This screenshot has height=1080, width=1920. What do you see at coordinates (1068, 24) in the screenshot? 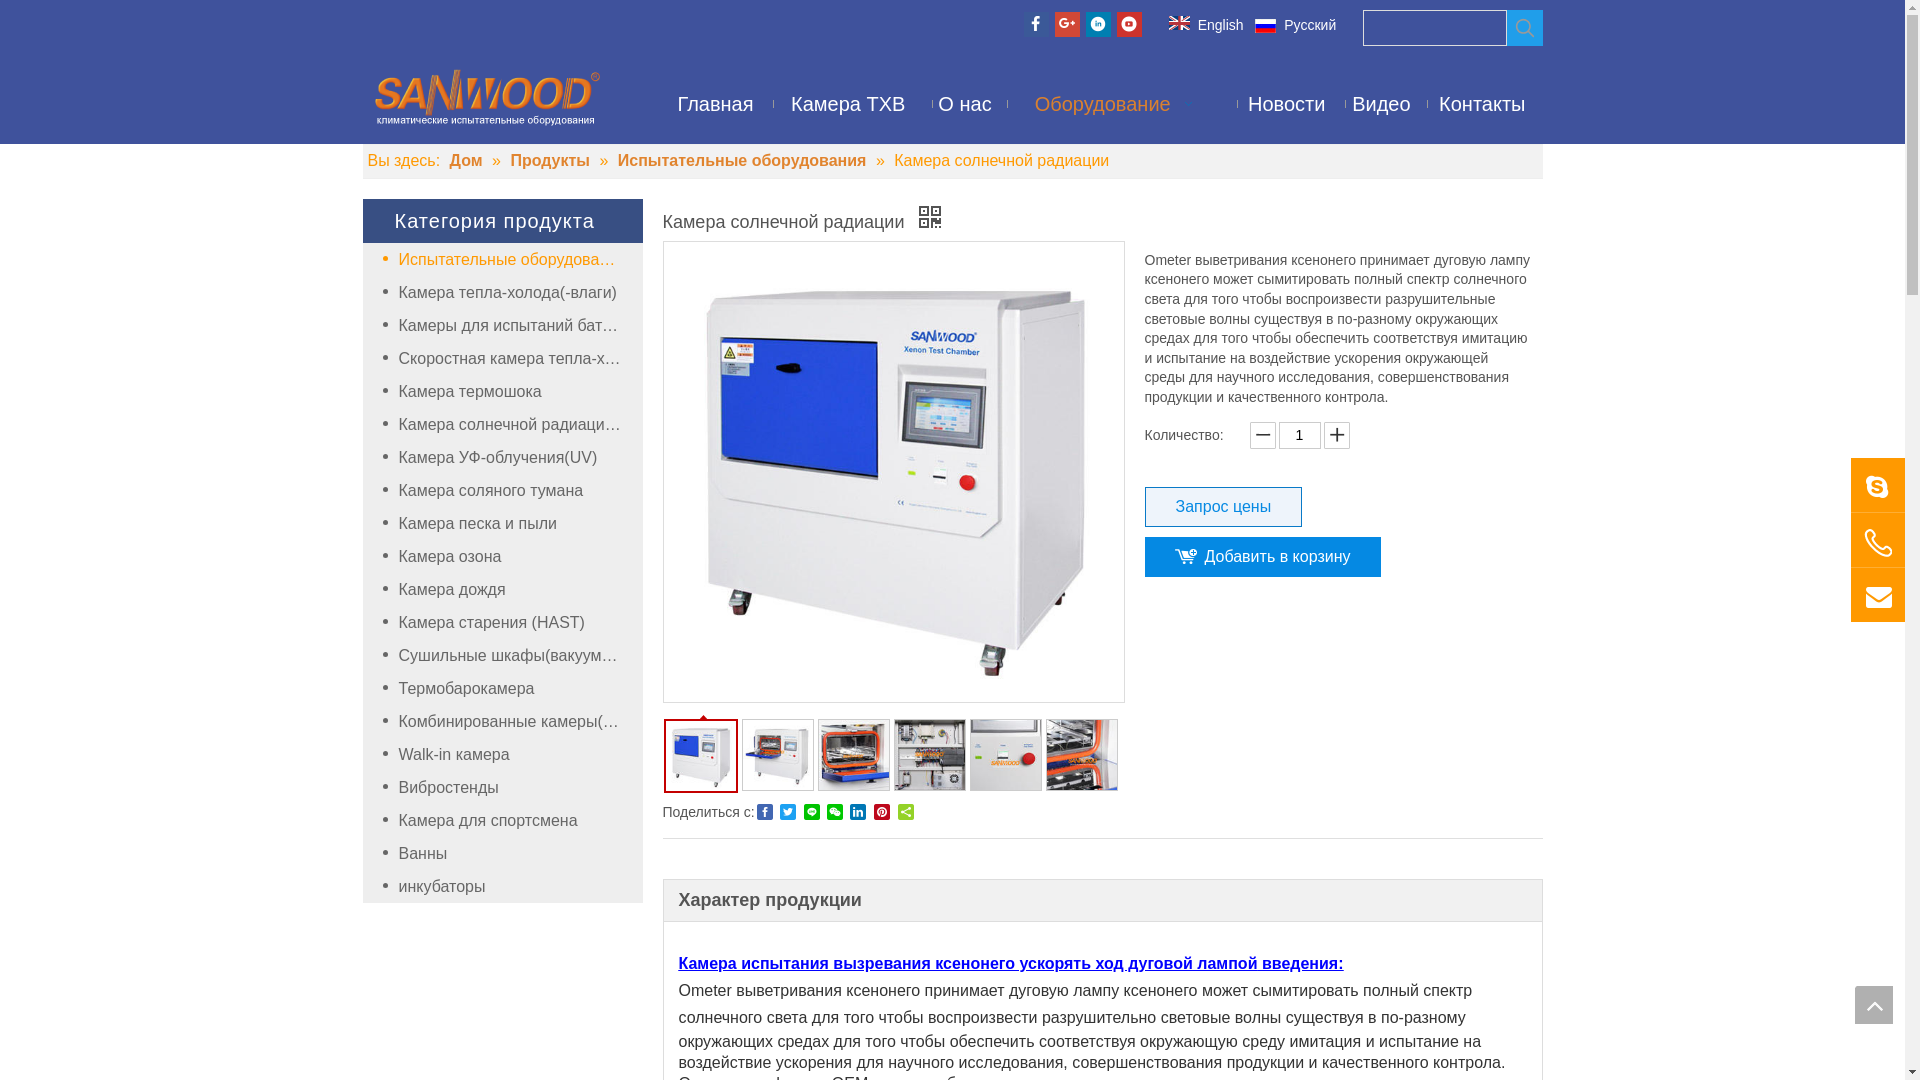
I see `Google+` at bounding box center [1068, 24].